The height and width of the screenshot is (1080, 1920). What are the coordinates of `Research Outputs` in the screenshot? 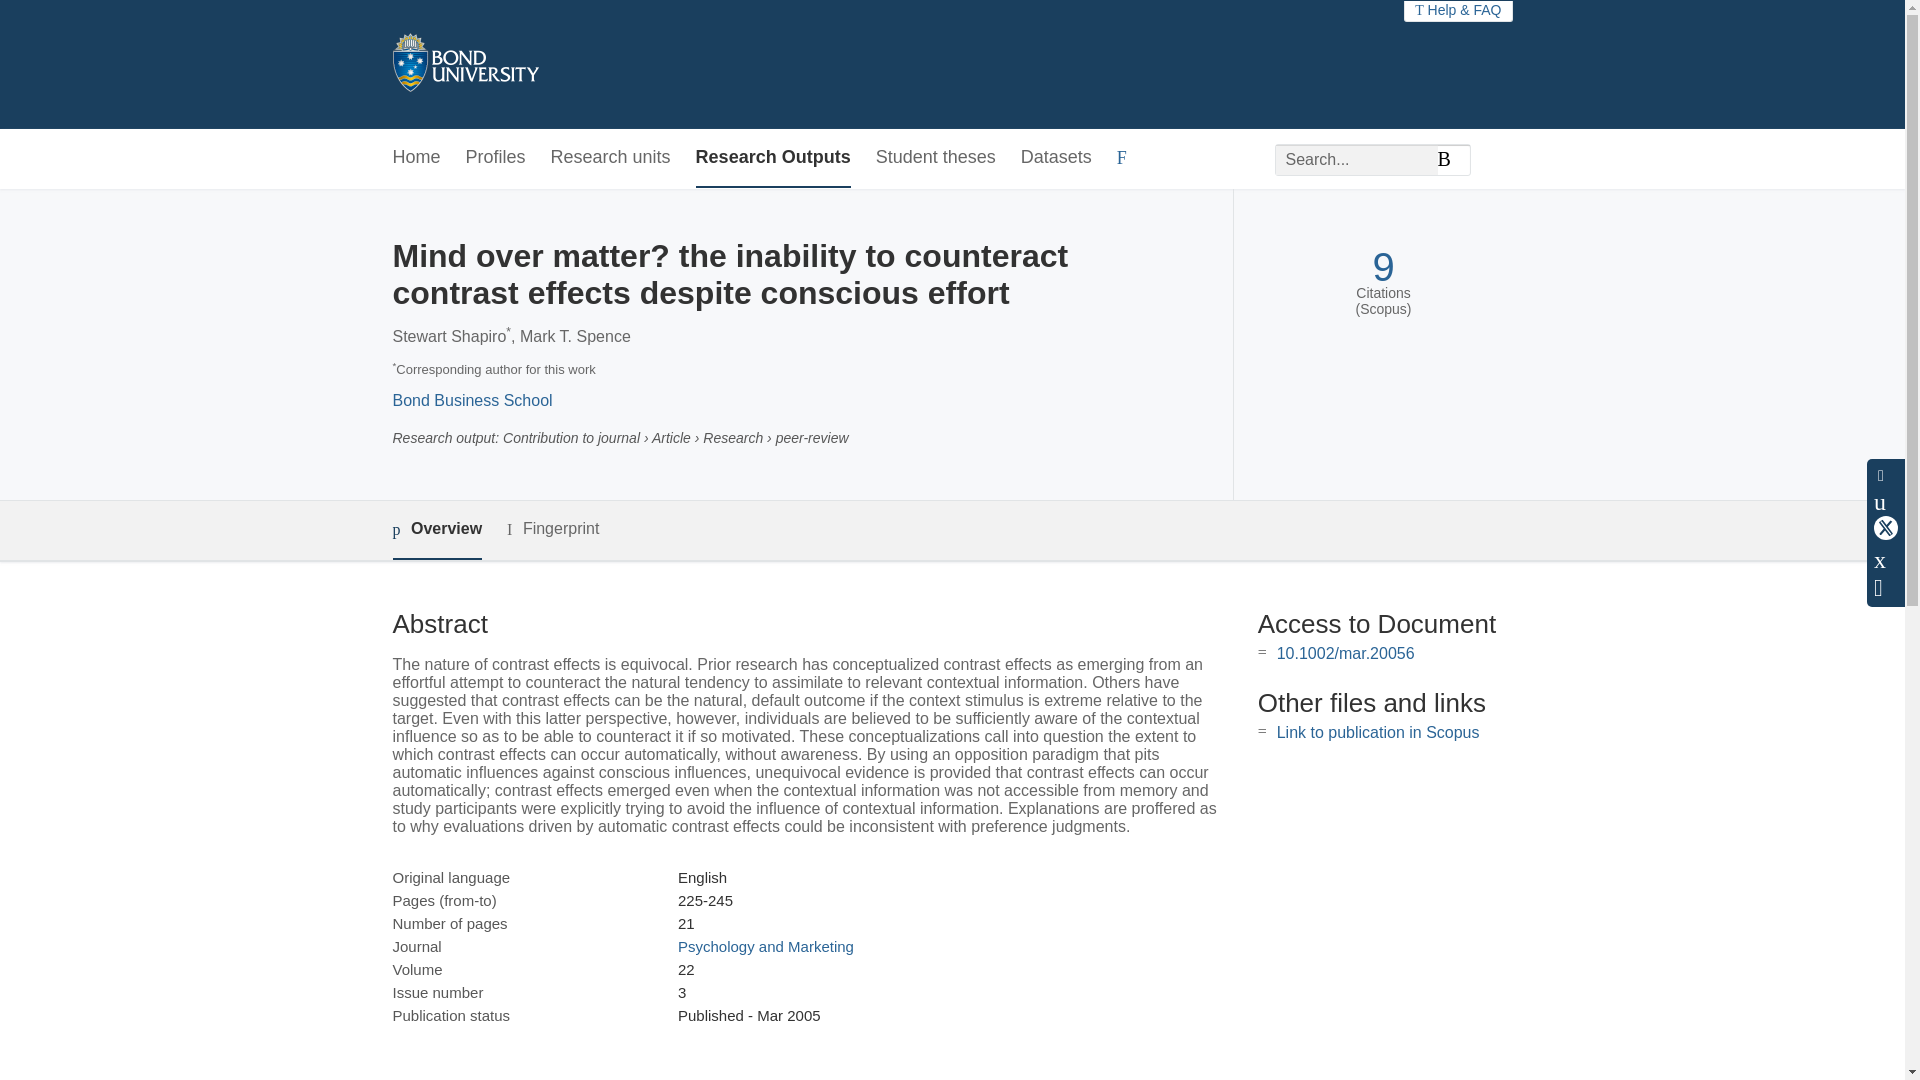 It's located at (772, 158).